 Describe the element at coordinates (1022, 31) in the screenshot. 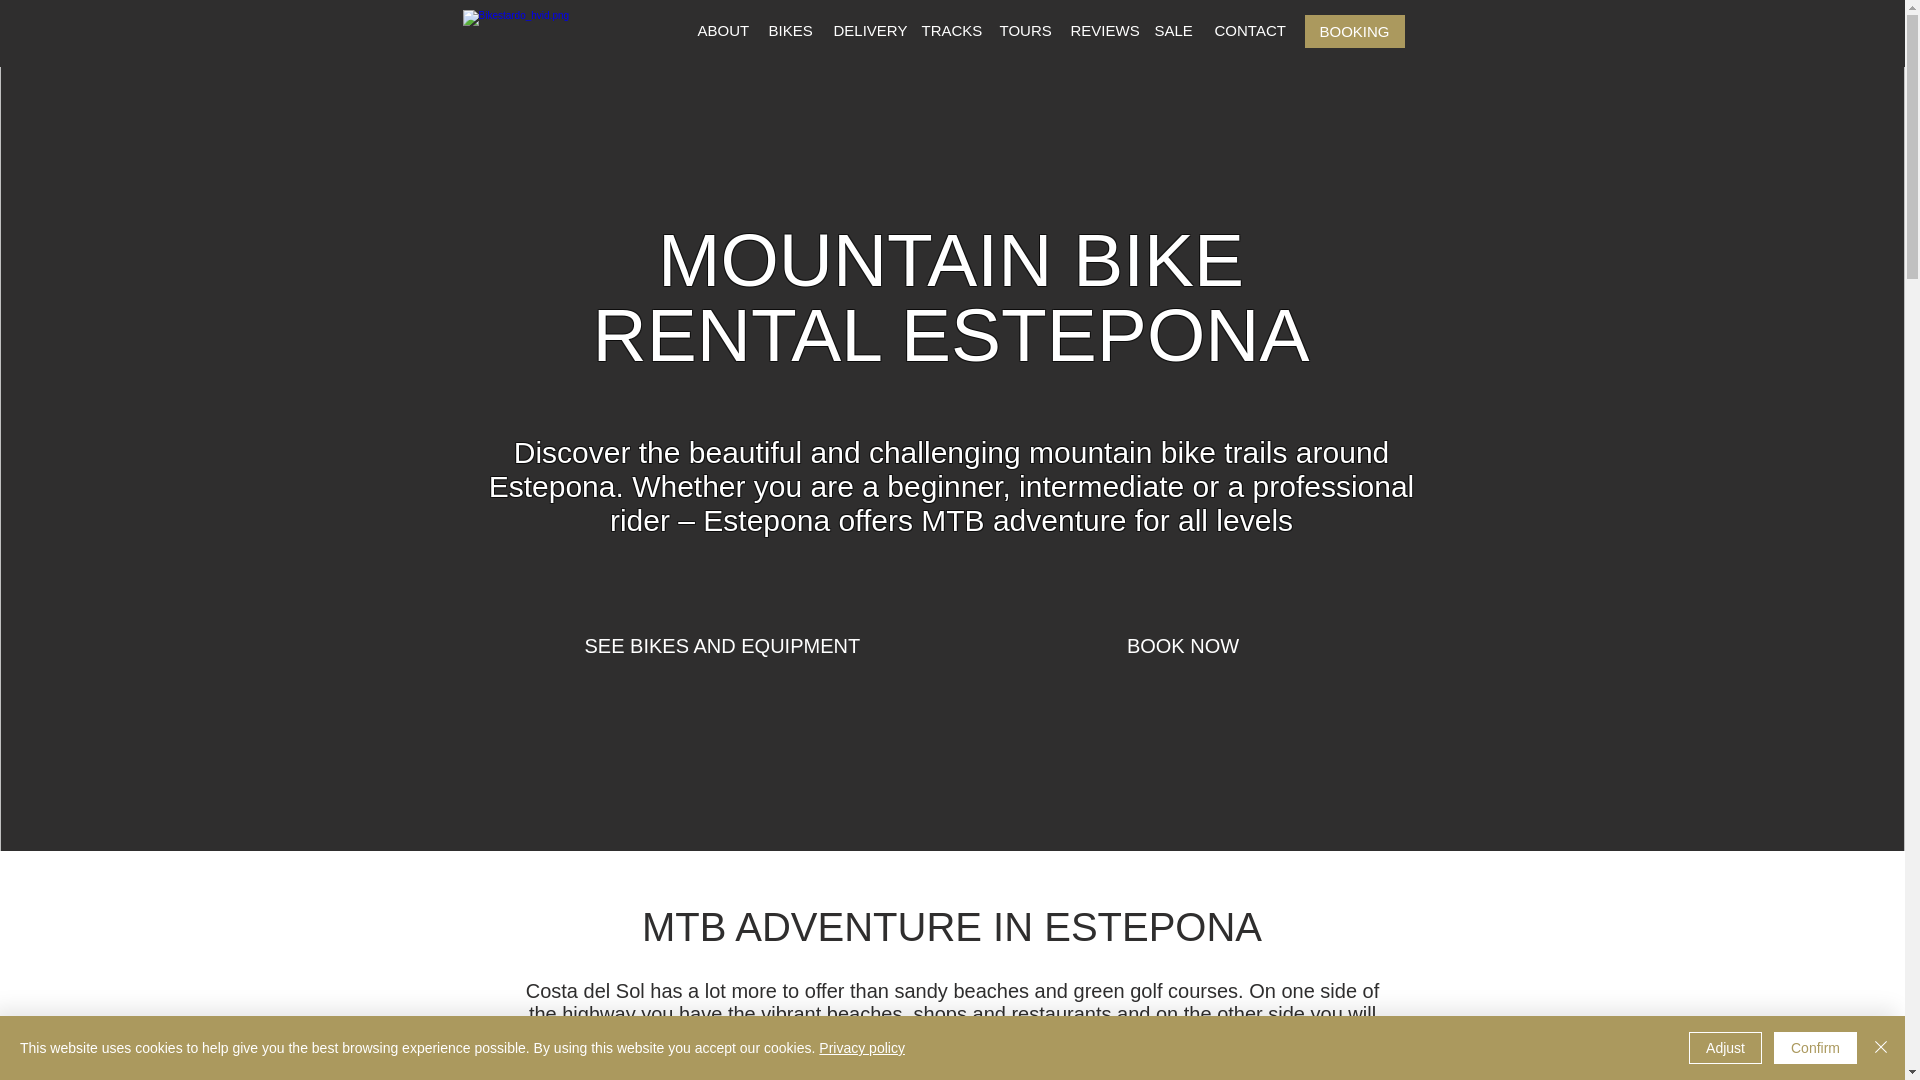

I see `TOURS` at that location.